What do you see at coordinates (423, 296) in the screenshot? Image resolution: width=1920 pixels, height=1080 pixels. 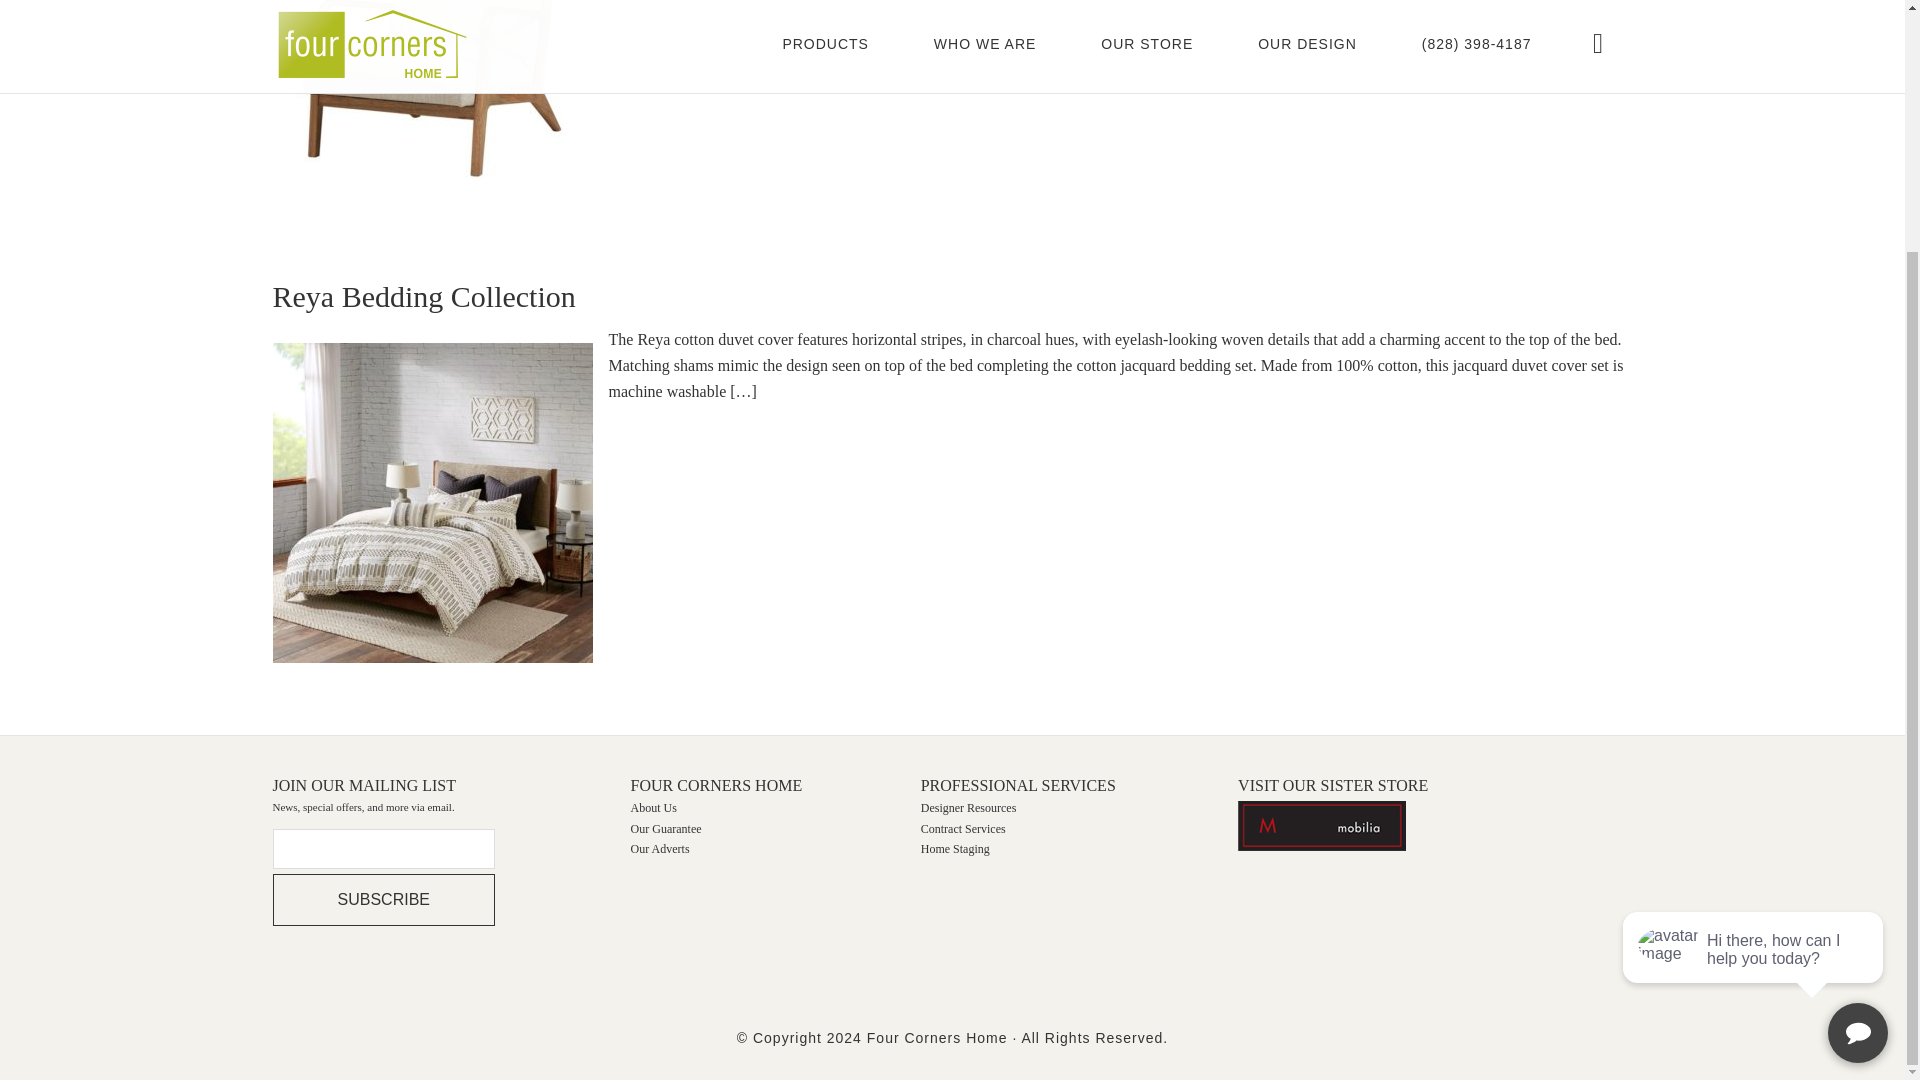 I see `Reya Bedding Collection` at bounding box center [423, 296].